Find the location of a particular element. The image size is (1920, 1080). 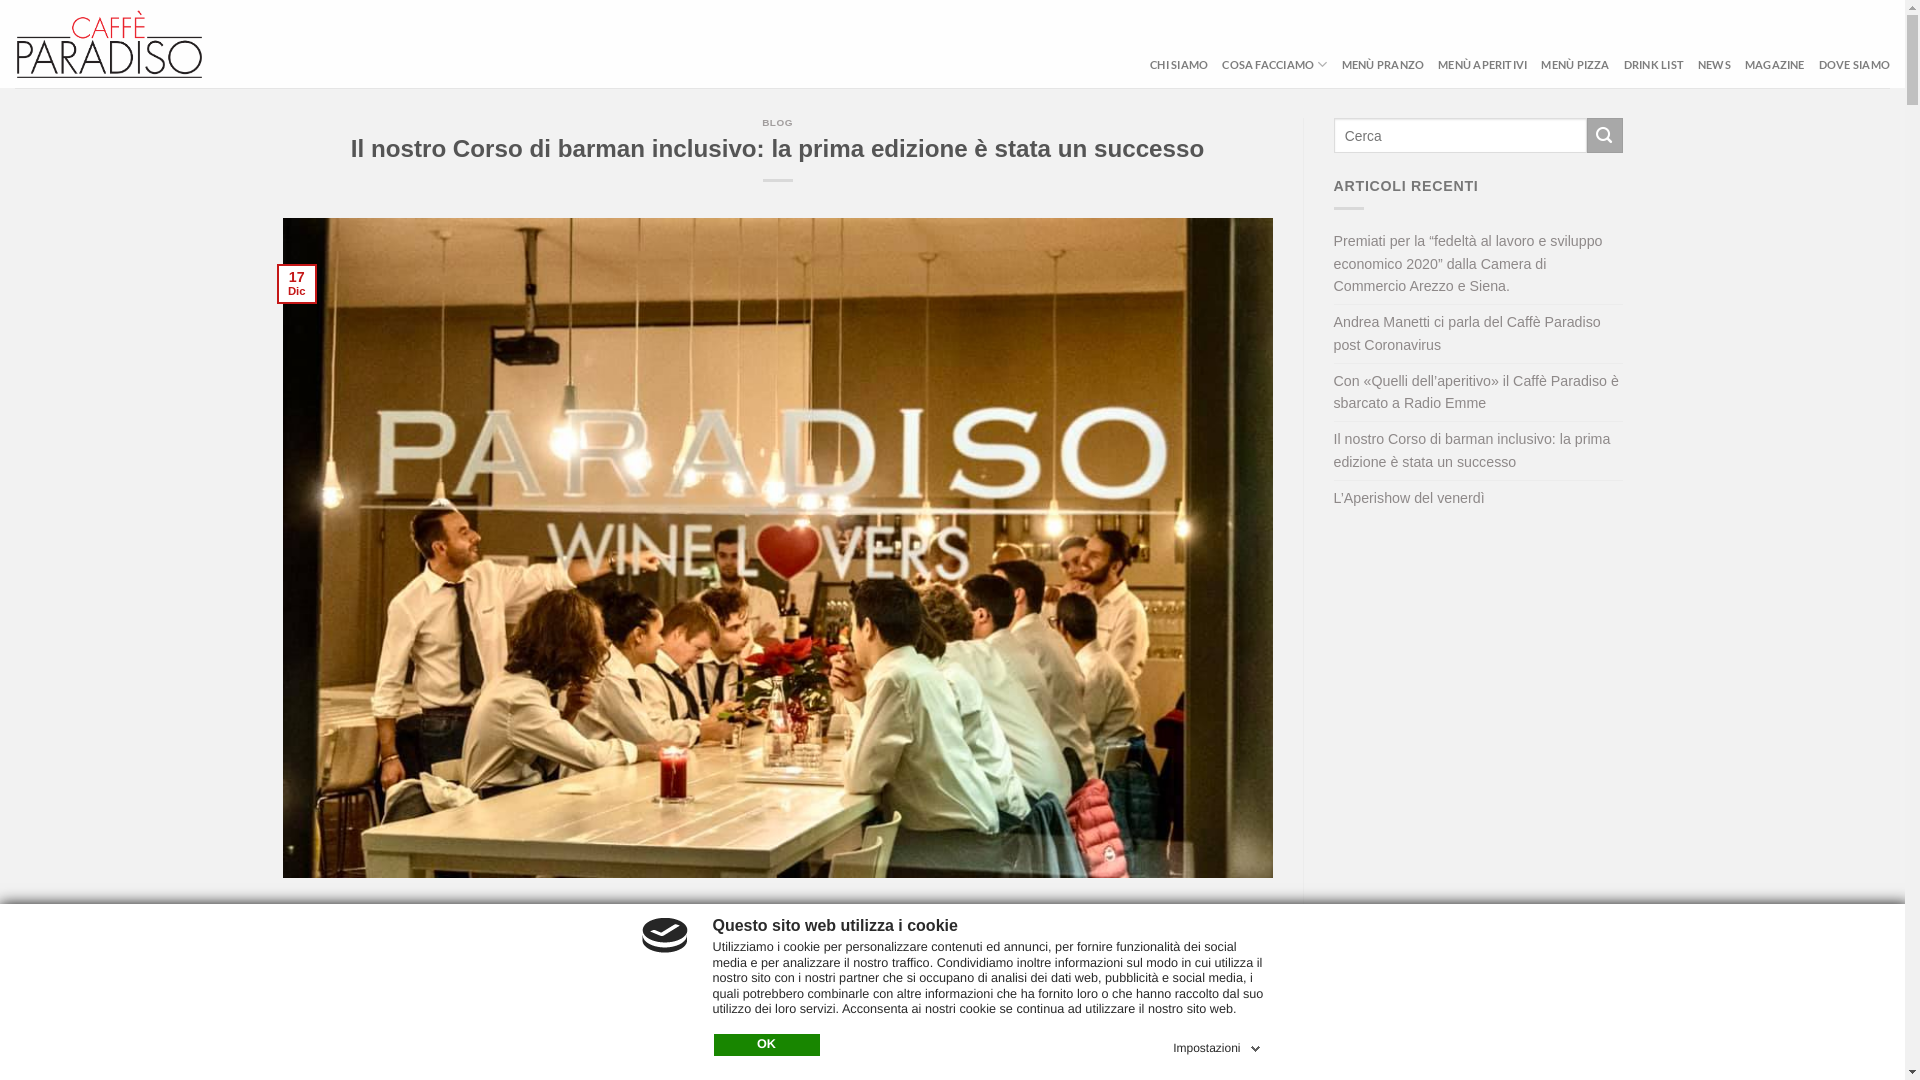

MAGAZINE is located at coordinates (1775, 65).